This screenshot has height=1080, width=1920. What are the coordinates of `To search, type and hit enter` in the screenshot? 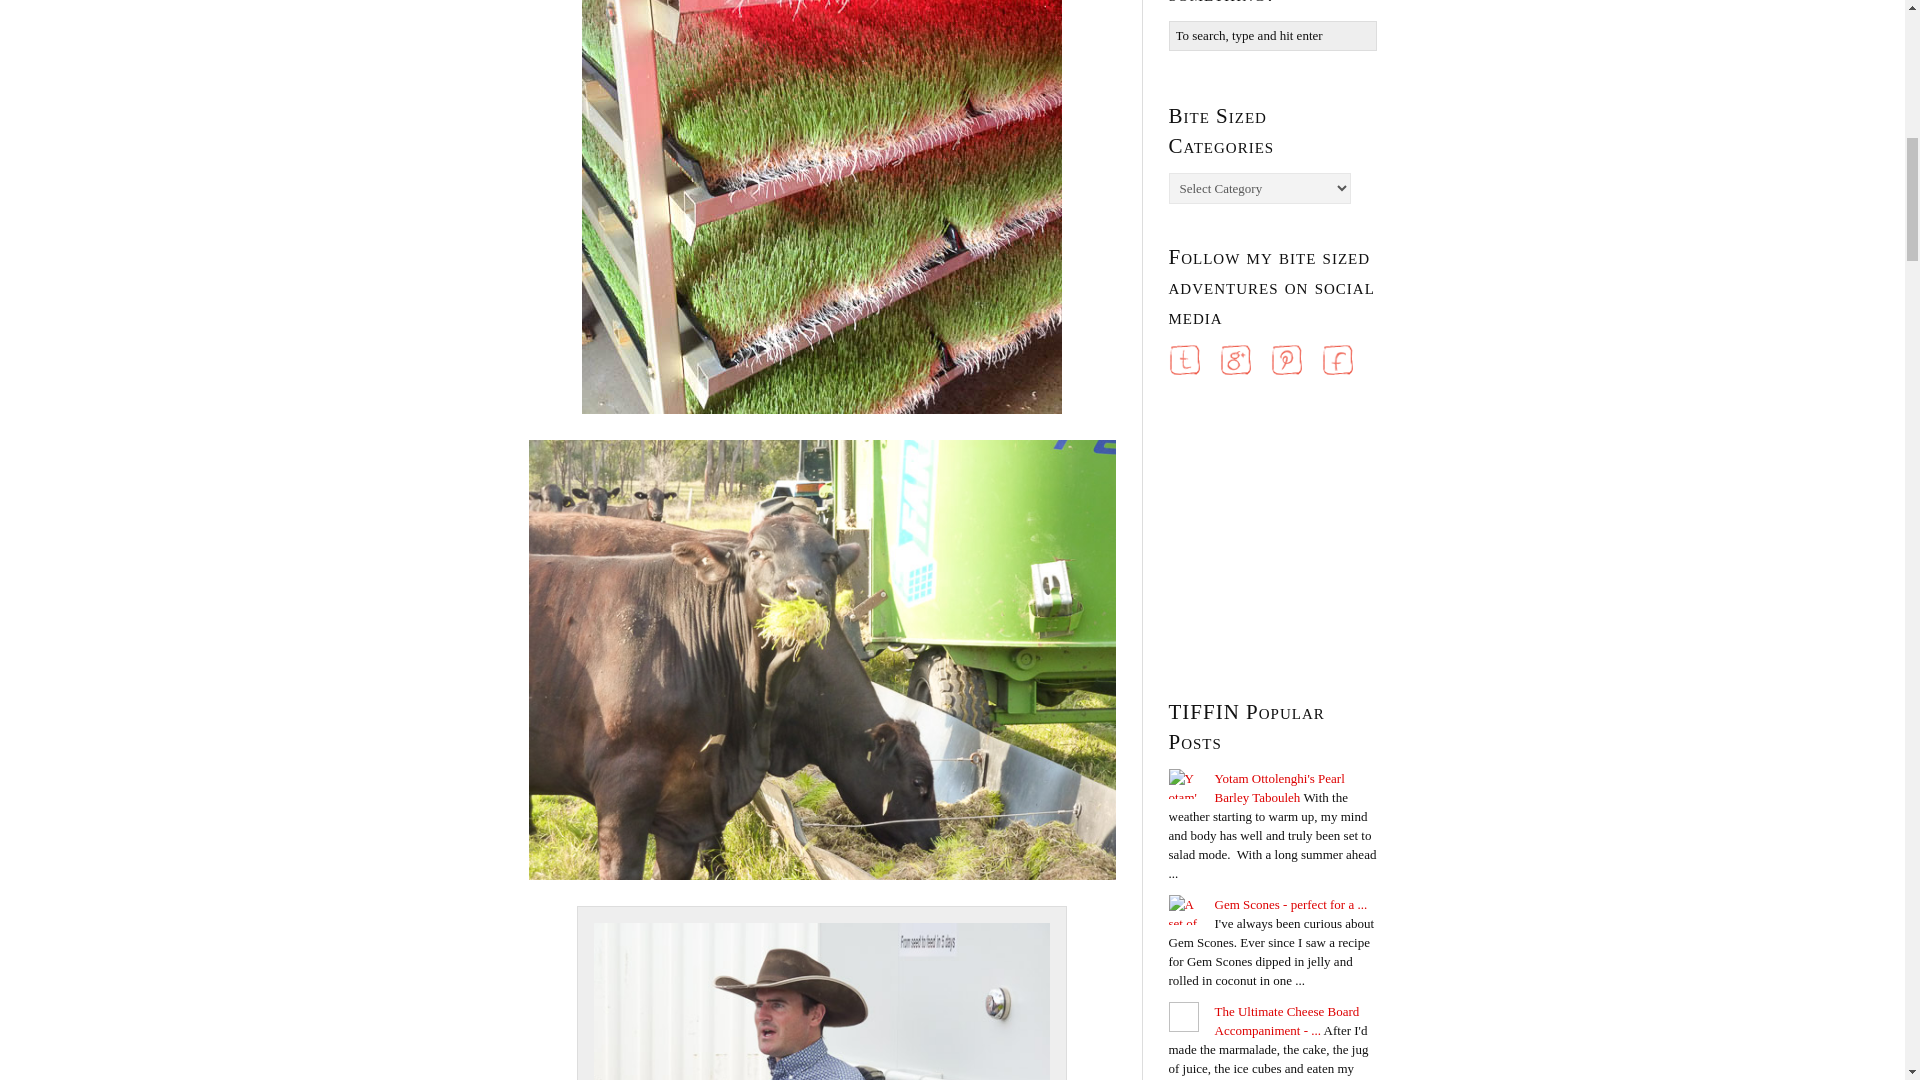 It's located at (1272, 35).